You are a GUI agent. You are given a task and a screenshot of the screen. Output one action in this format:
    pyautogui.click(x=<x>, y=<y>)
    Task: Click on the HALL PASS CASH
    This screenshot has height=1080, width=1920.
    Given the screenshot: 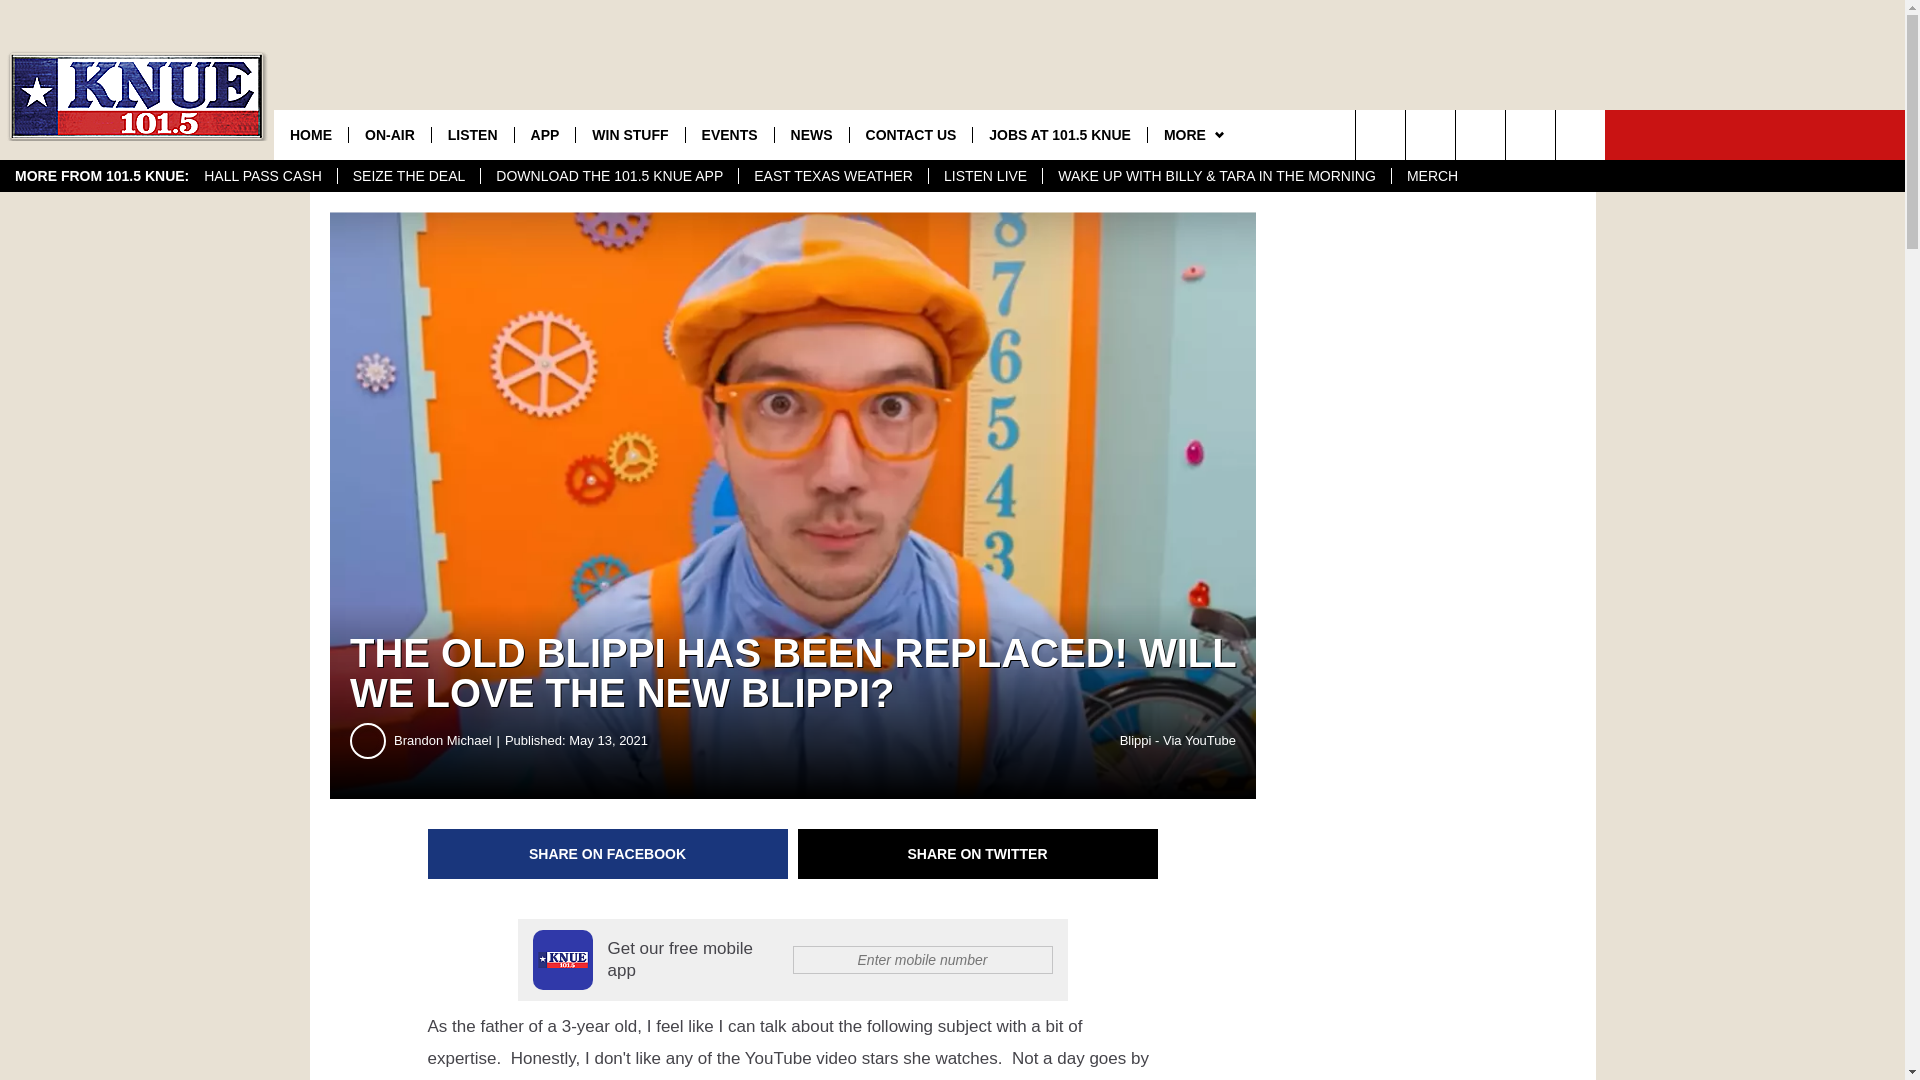 What is the action you would take?
    pyautogui.click(x=262, y=176)
    